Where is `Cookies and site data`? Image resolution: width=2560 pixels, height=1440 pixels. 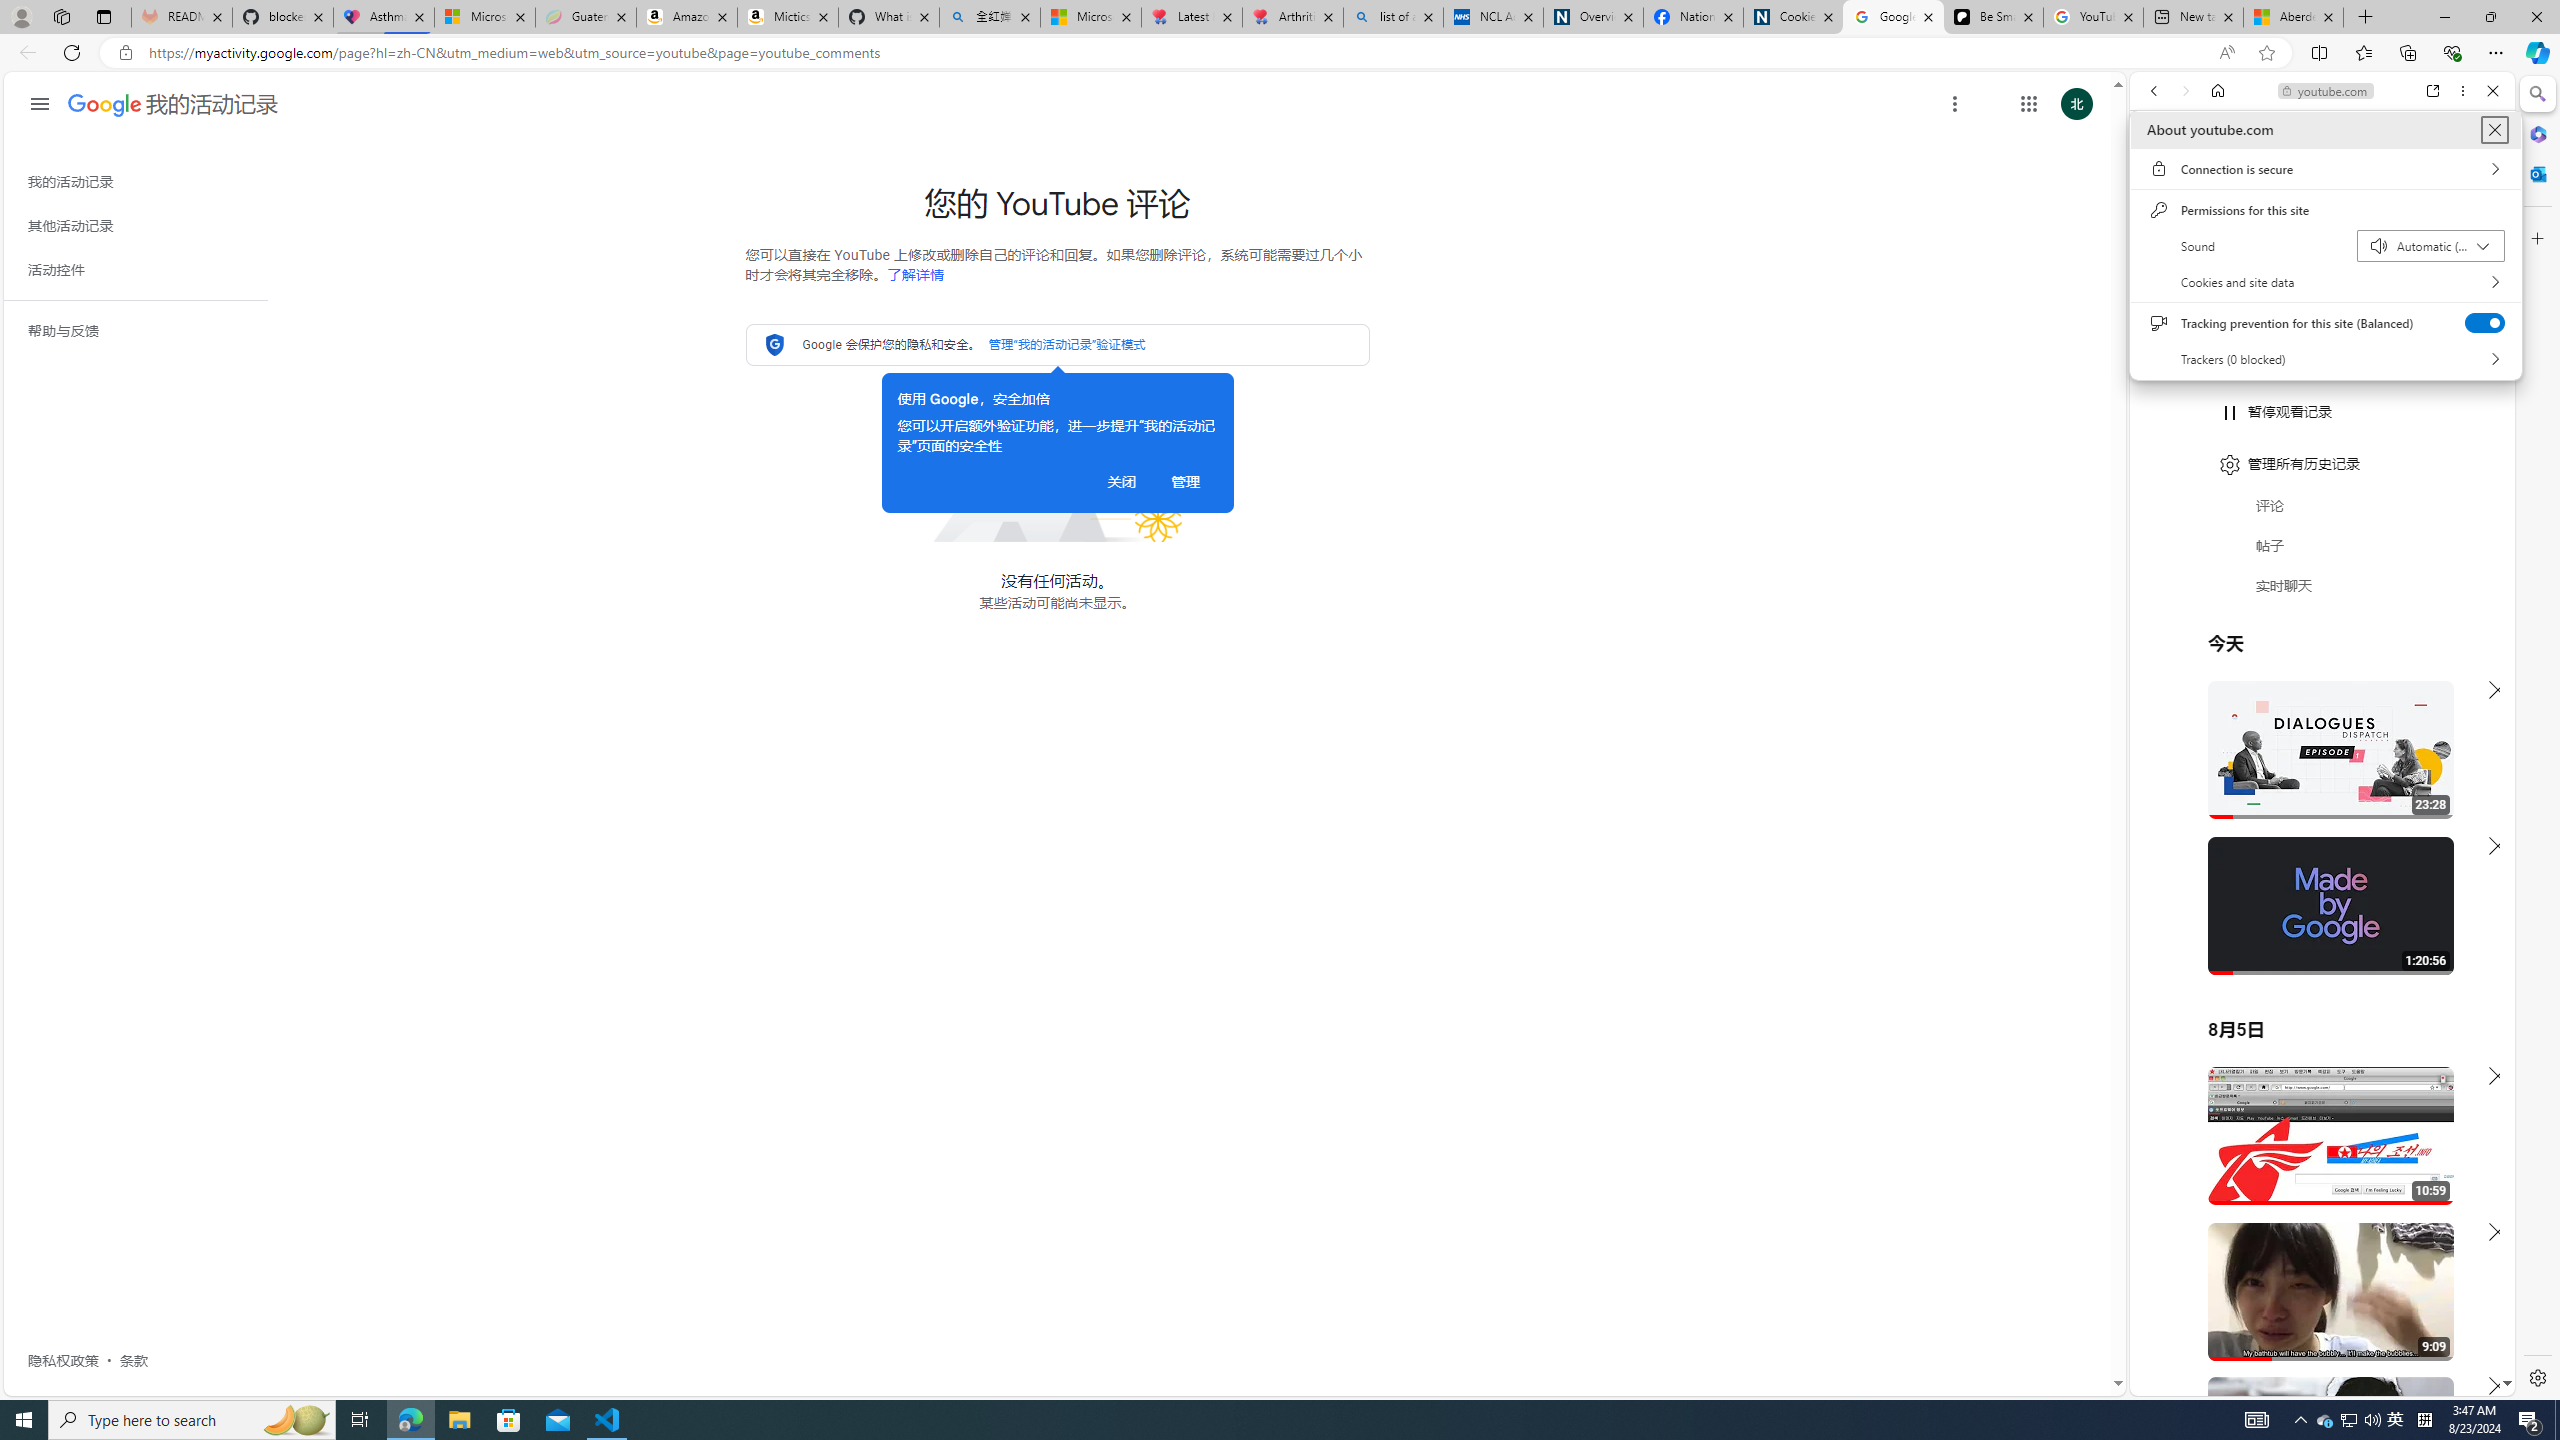 Cookies and site data is located at coordinates (2325, 281).